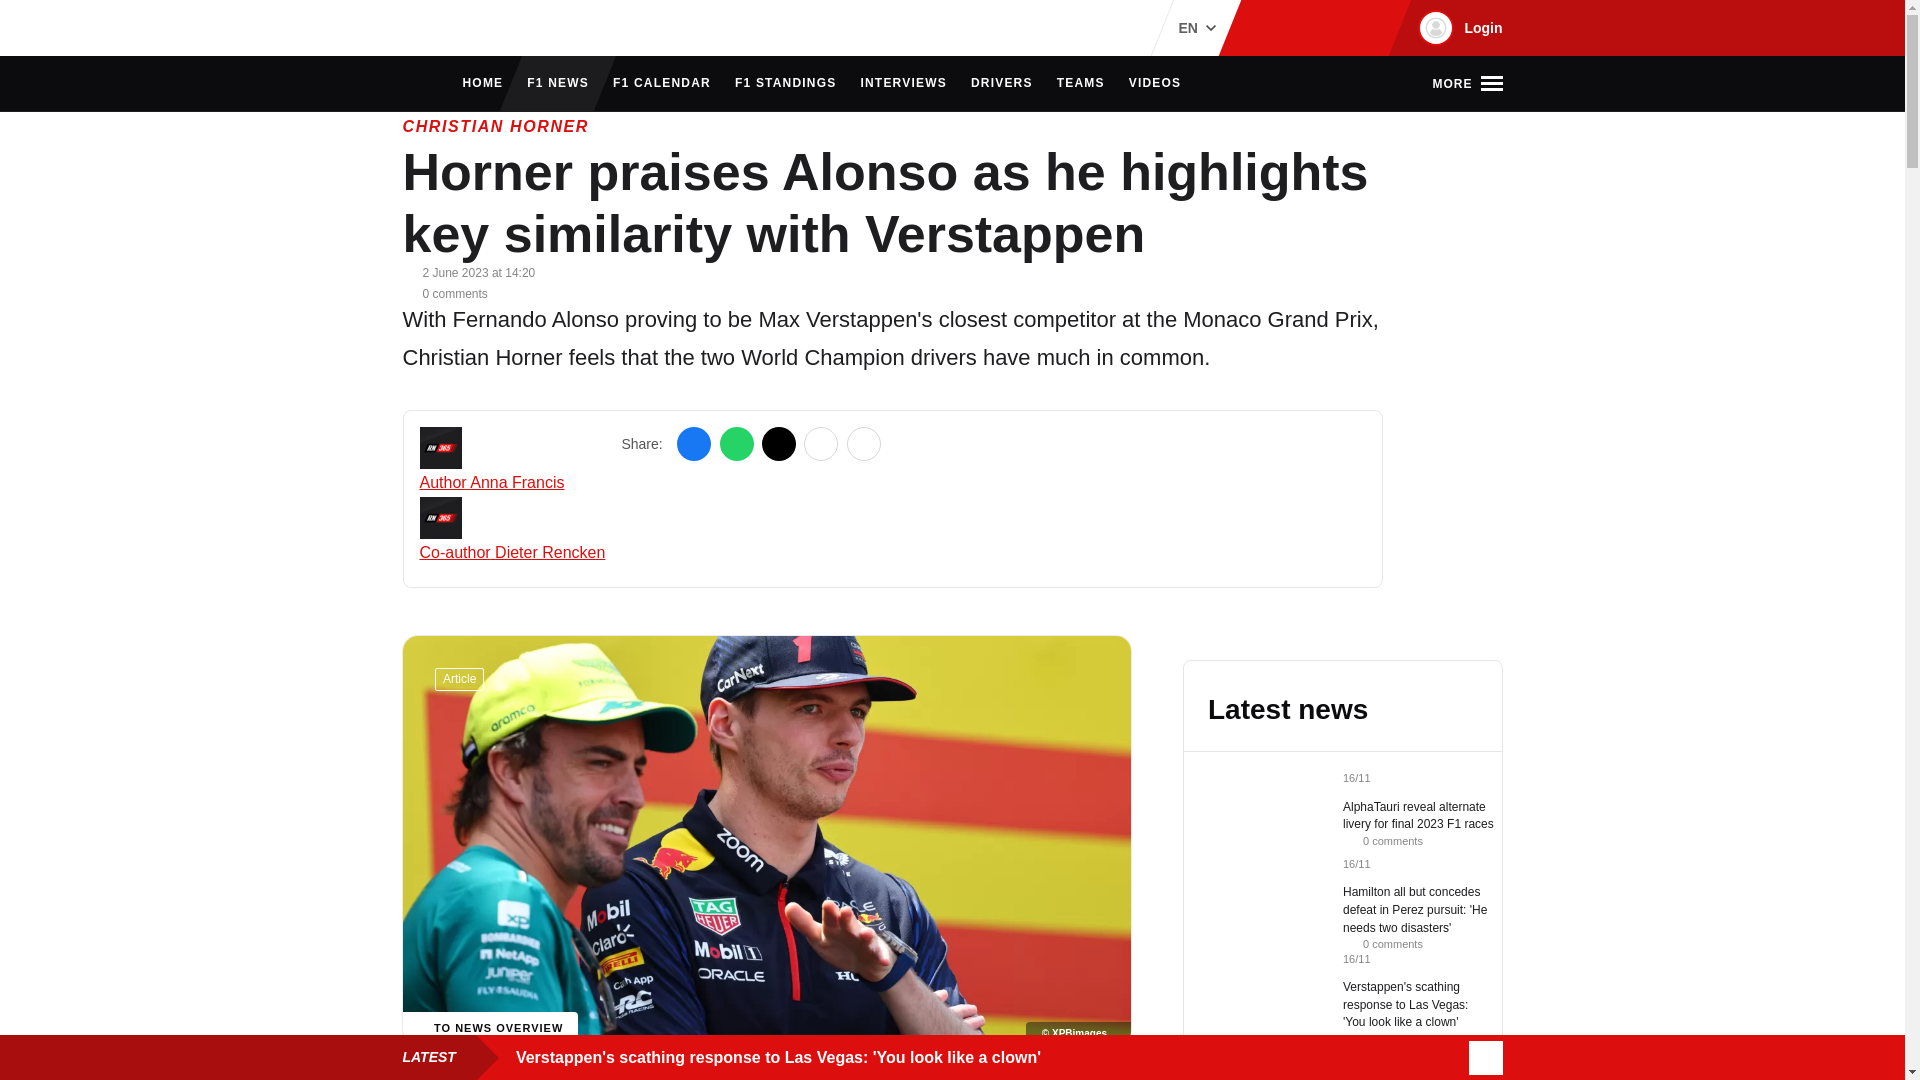  What do you see at coordinates (1002, 84) in the screenshot?
I see `DRIVERS` at bounding box center [1002, 84].